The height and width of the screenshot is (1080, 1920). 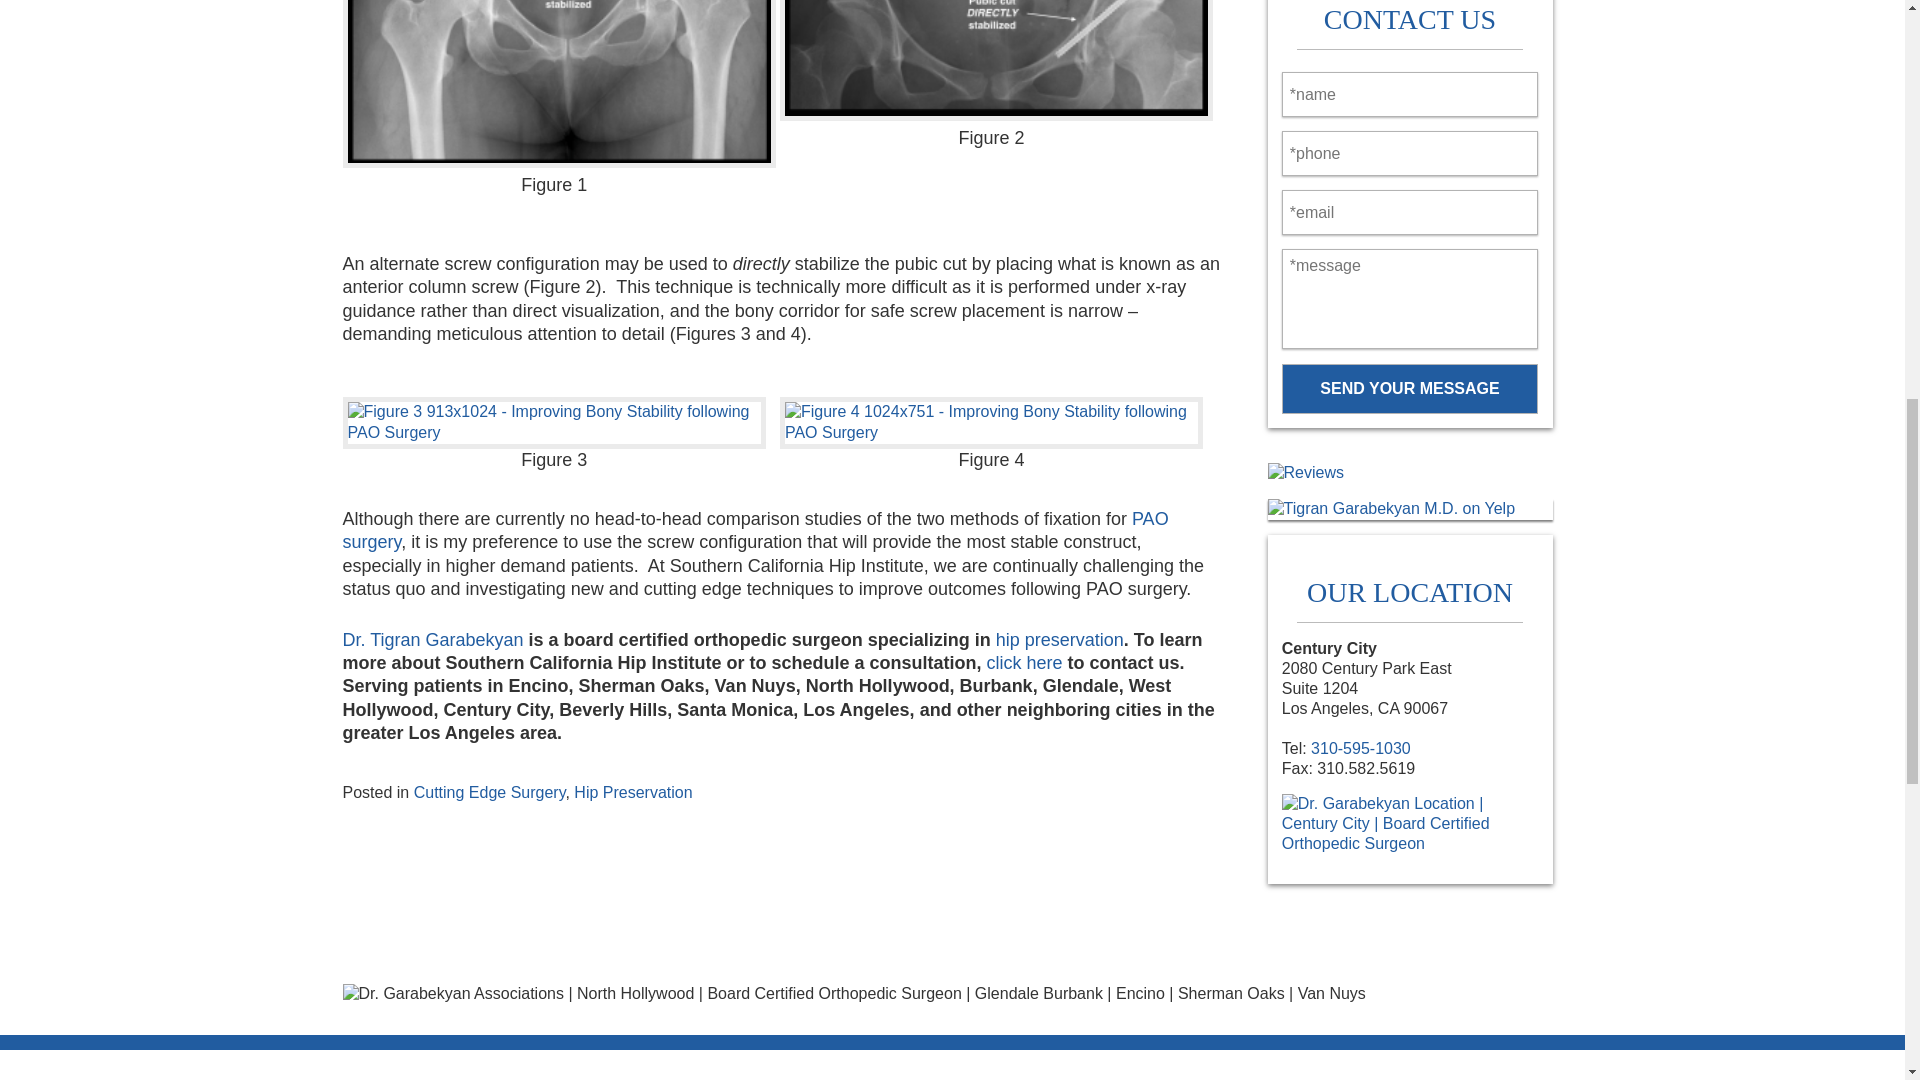 What do you see at coordinates (558, 84) in the screenshot?
I see `Improving Bony Stability following PAO Surgery` at bounding box center [558, 84].